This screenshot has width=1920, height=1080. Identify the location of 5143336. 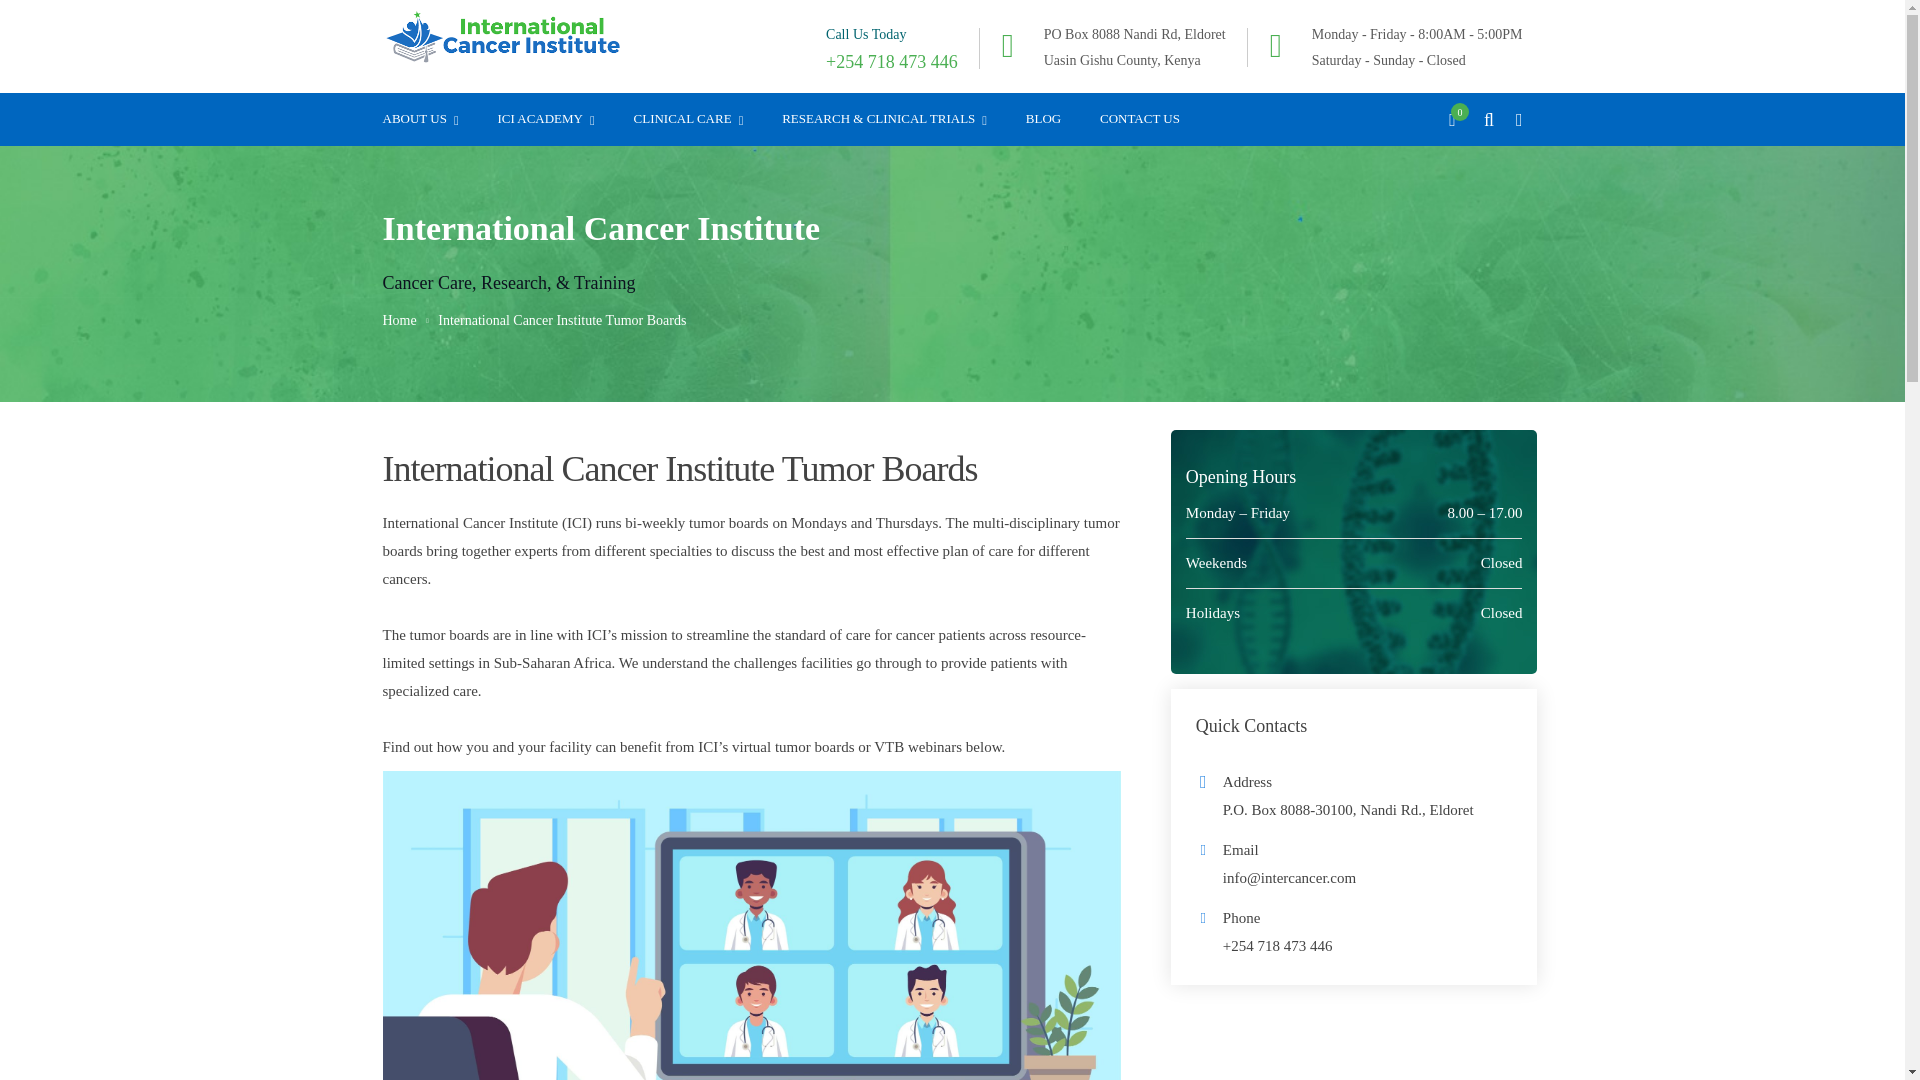
(750, 926).